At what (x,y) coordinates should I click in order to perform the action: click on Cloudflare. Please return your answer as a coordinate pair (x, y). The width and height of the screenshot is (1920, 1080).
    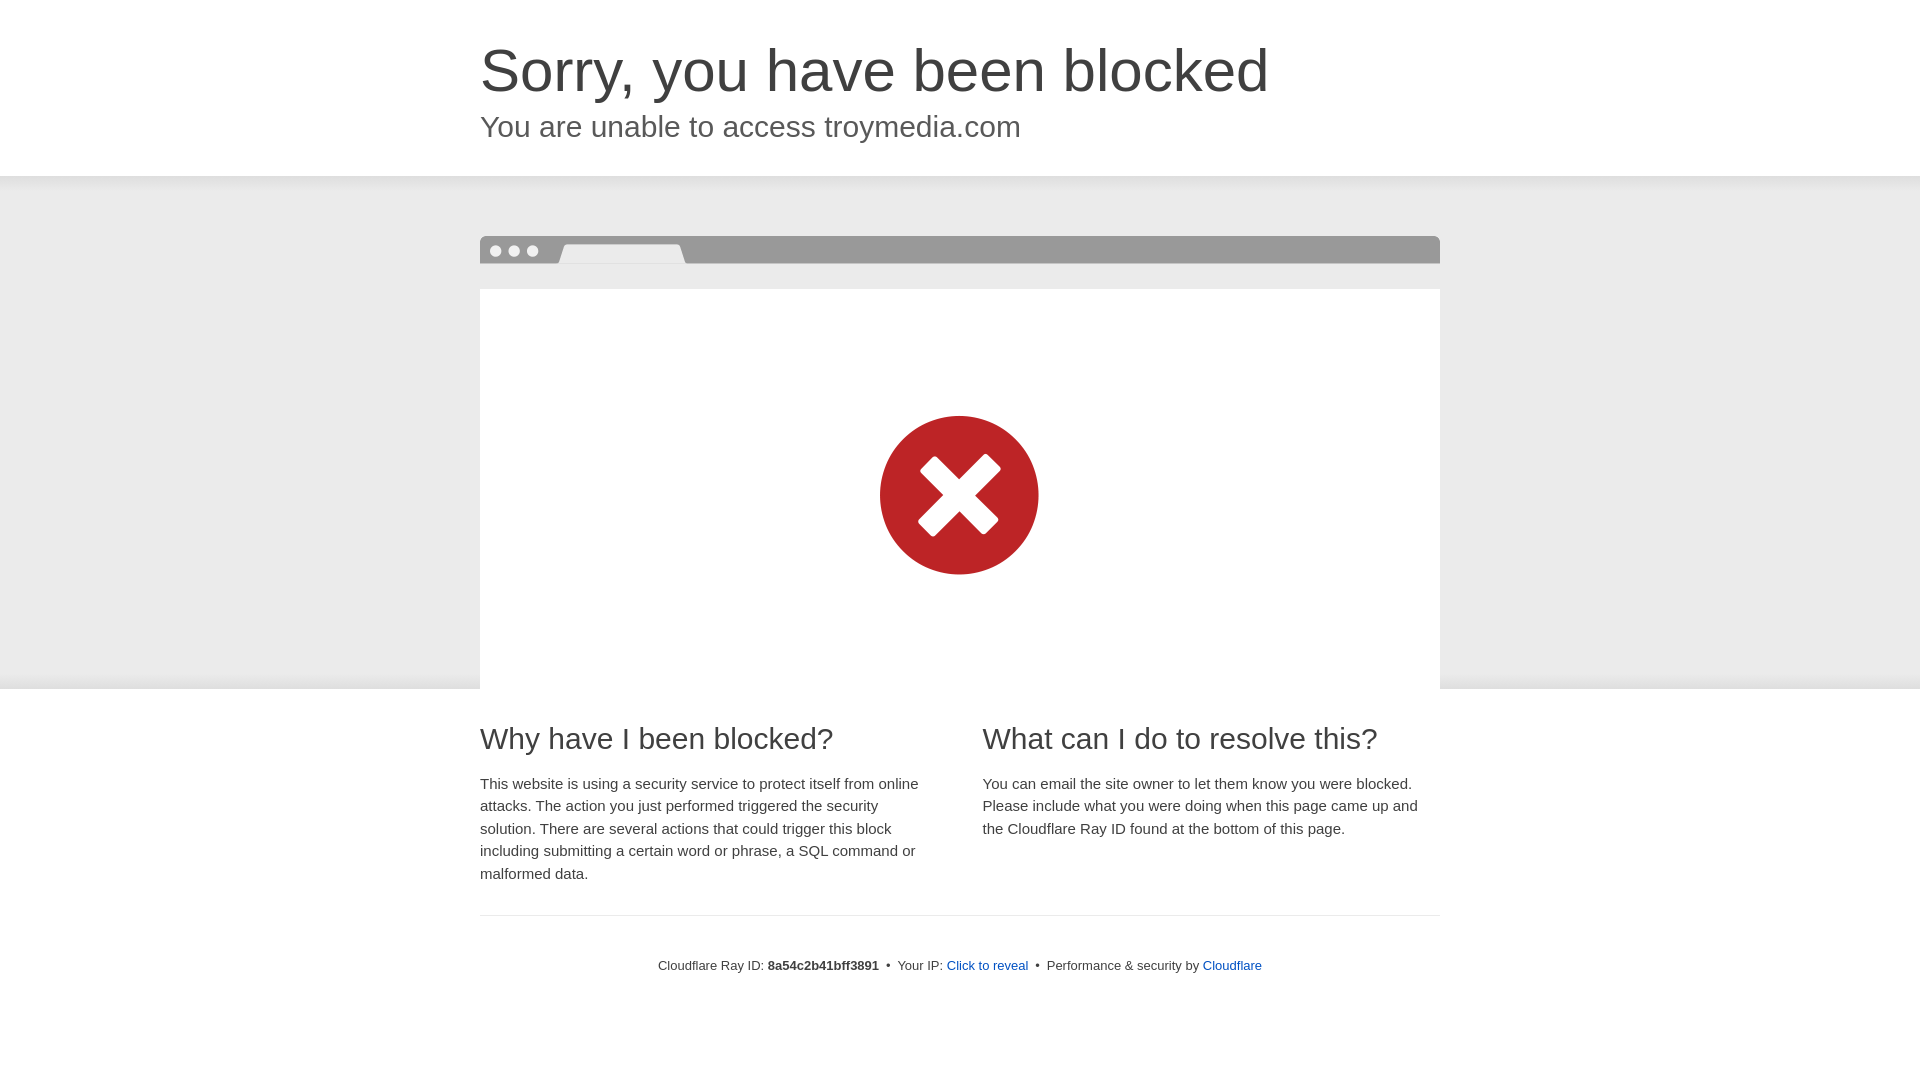
    Looking at the image, I should click on (1232, 965).